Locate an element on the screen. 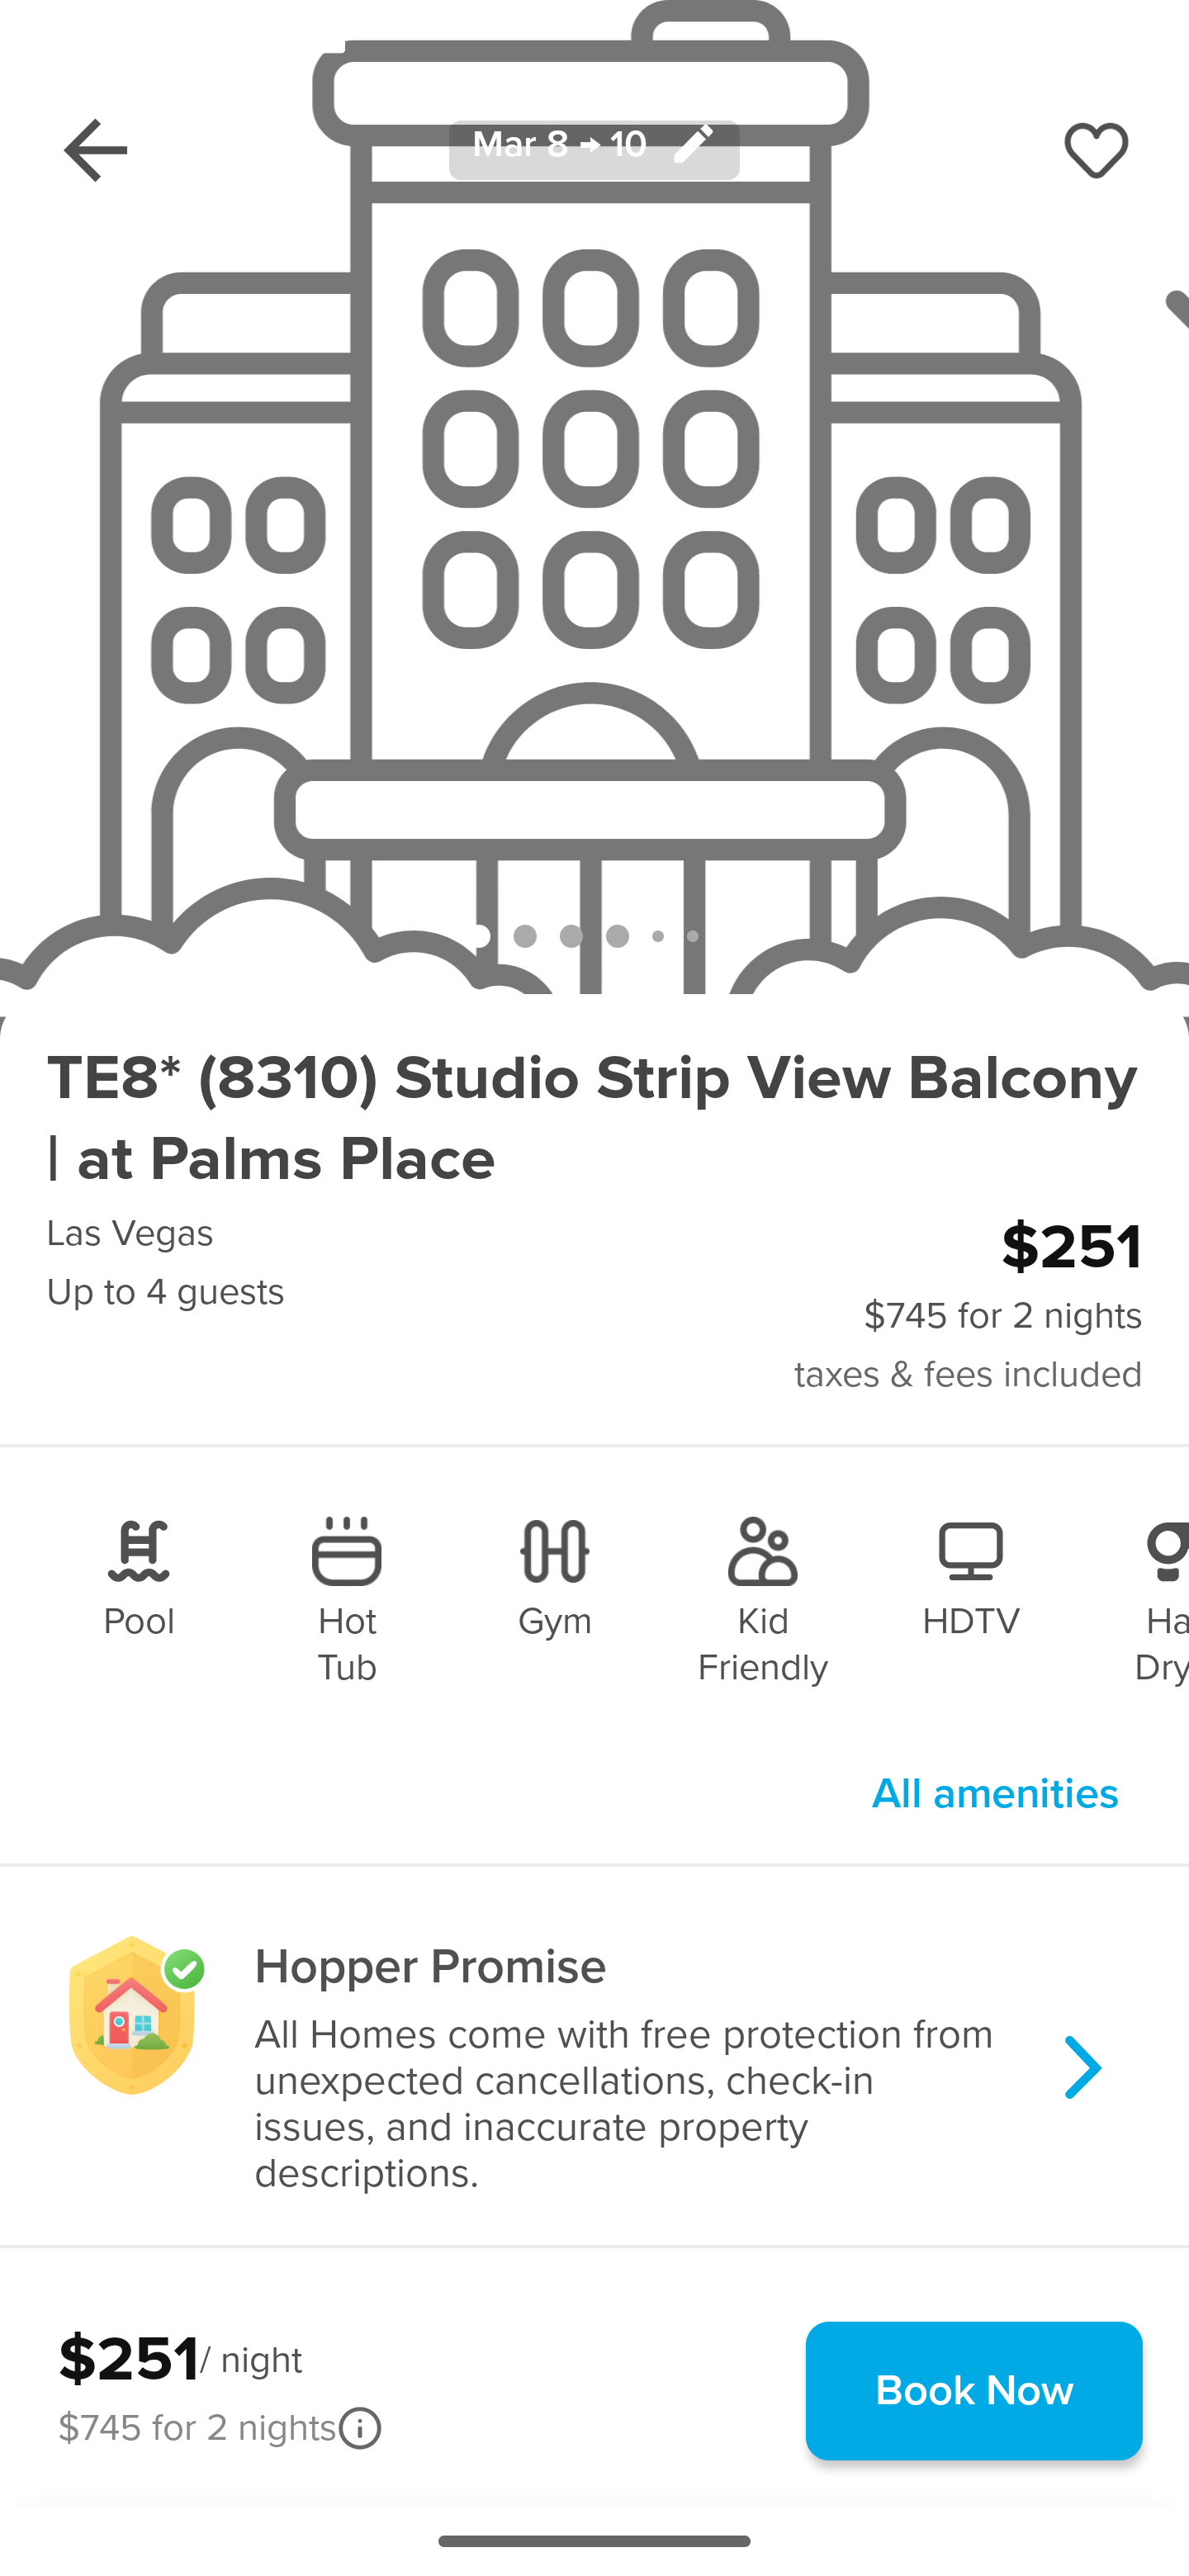  Mar 8 → 10 is located at coordinates (594, 149).